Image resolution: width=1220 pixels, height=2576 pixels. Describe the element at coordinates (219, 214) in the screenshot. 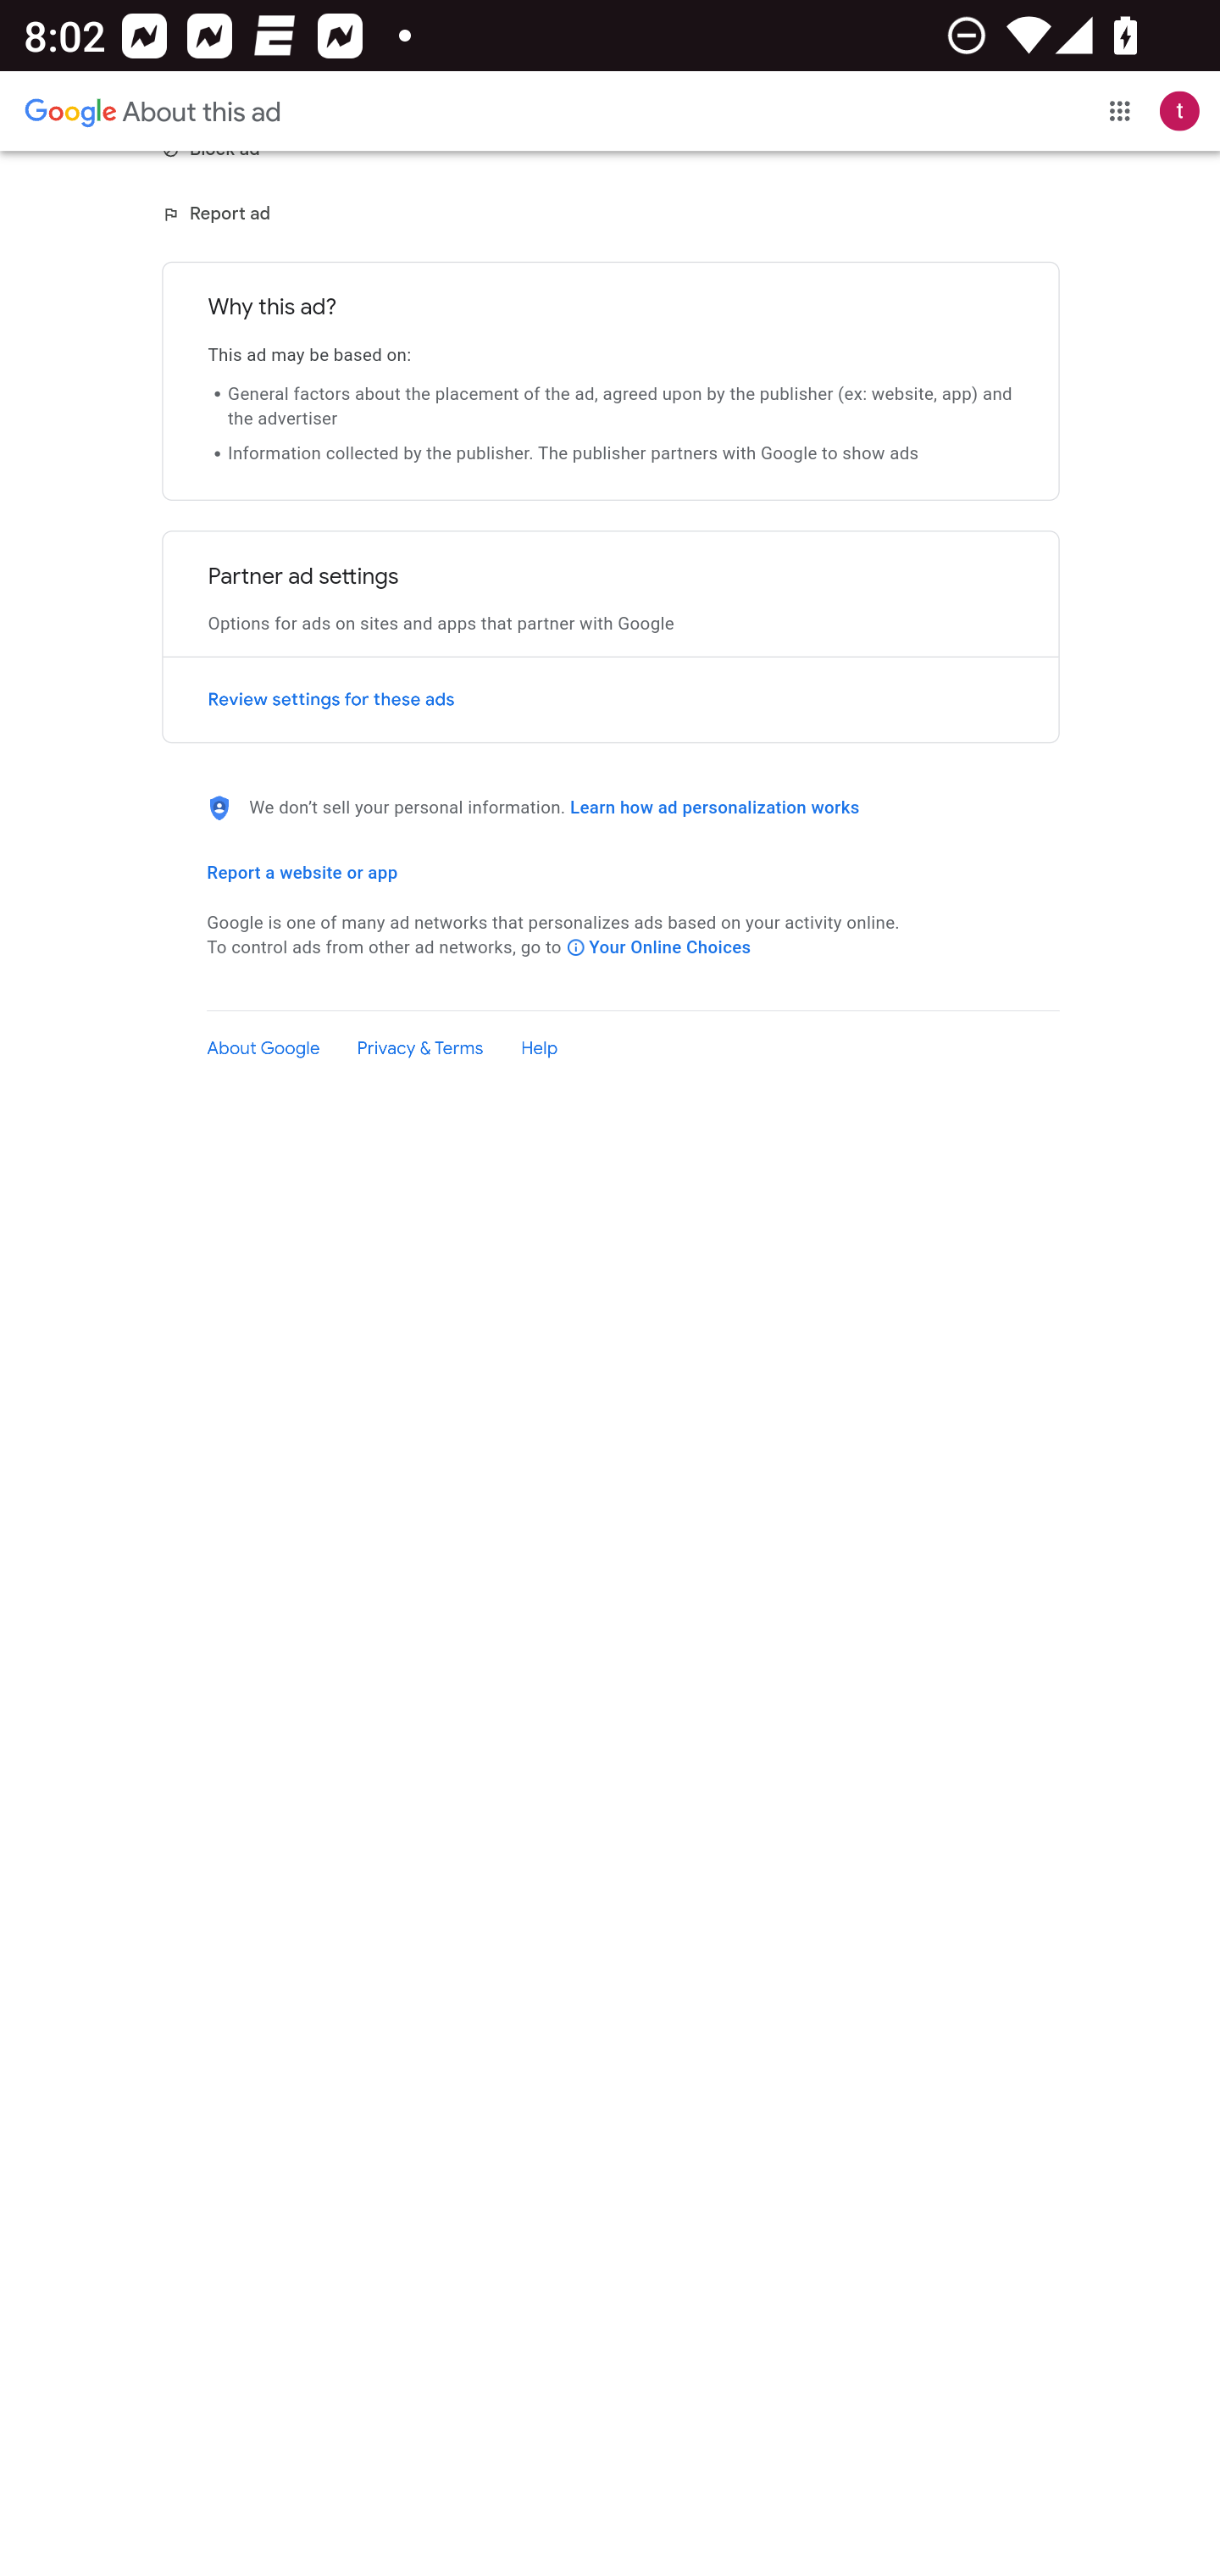

I see `Report ad (opens in new tab) Report ad` at that location.